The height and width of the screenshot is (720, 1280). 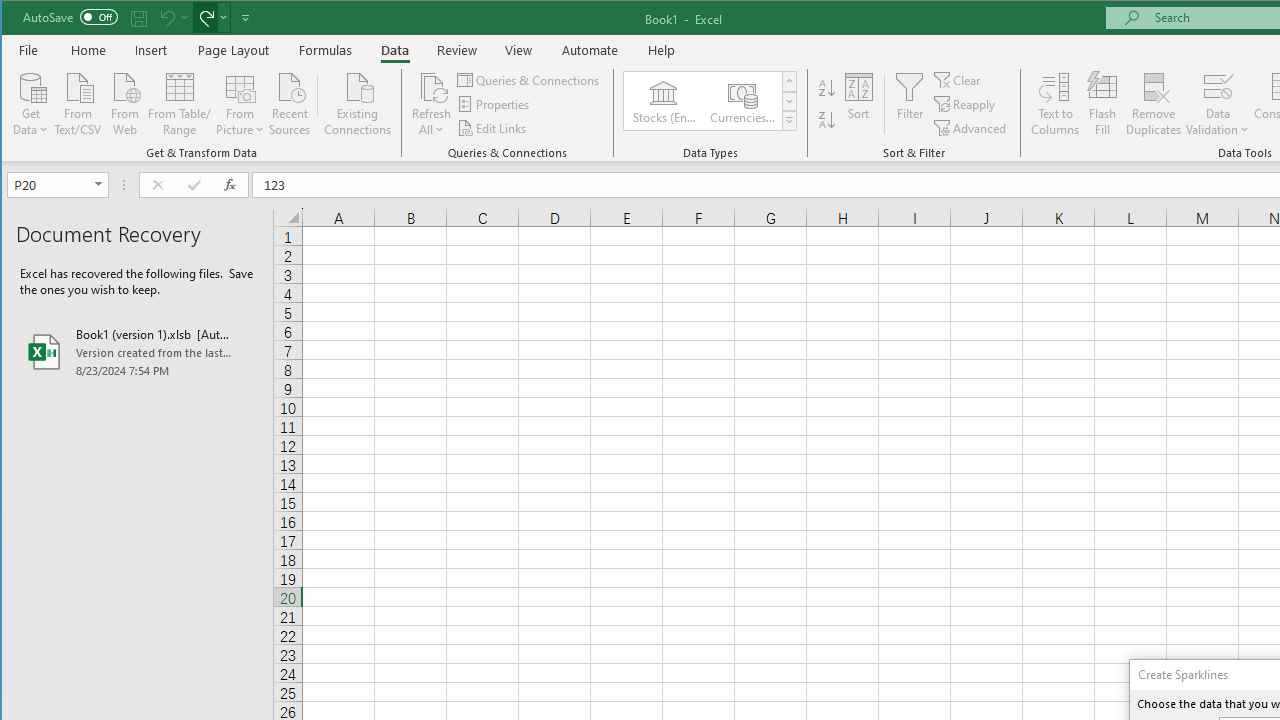 What do you see at coordinates (1218, 104) in the screenshot?
I see `Data Validation...` at bounding box center [1218, 104].